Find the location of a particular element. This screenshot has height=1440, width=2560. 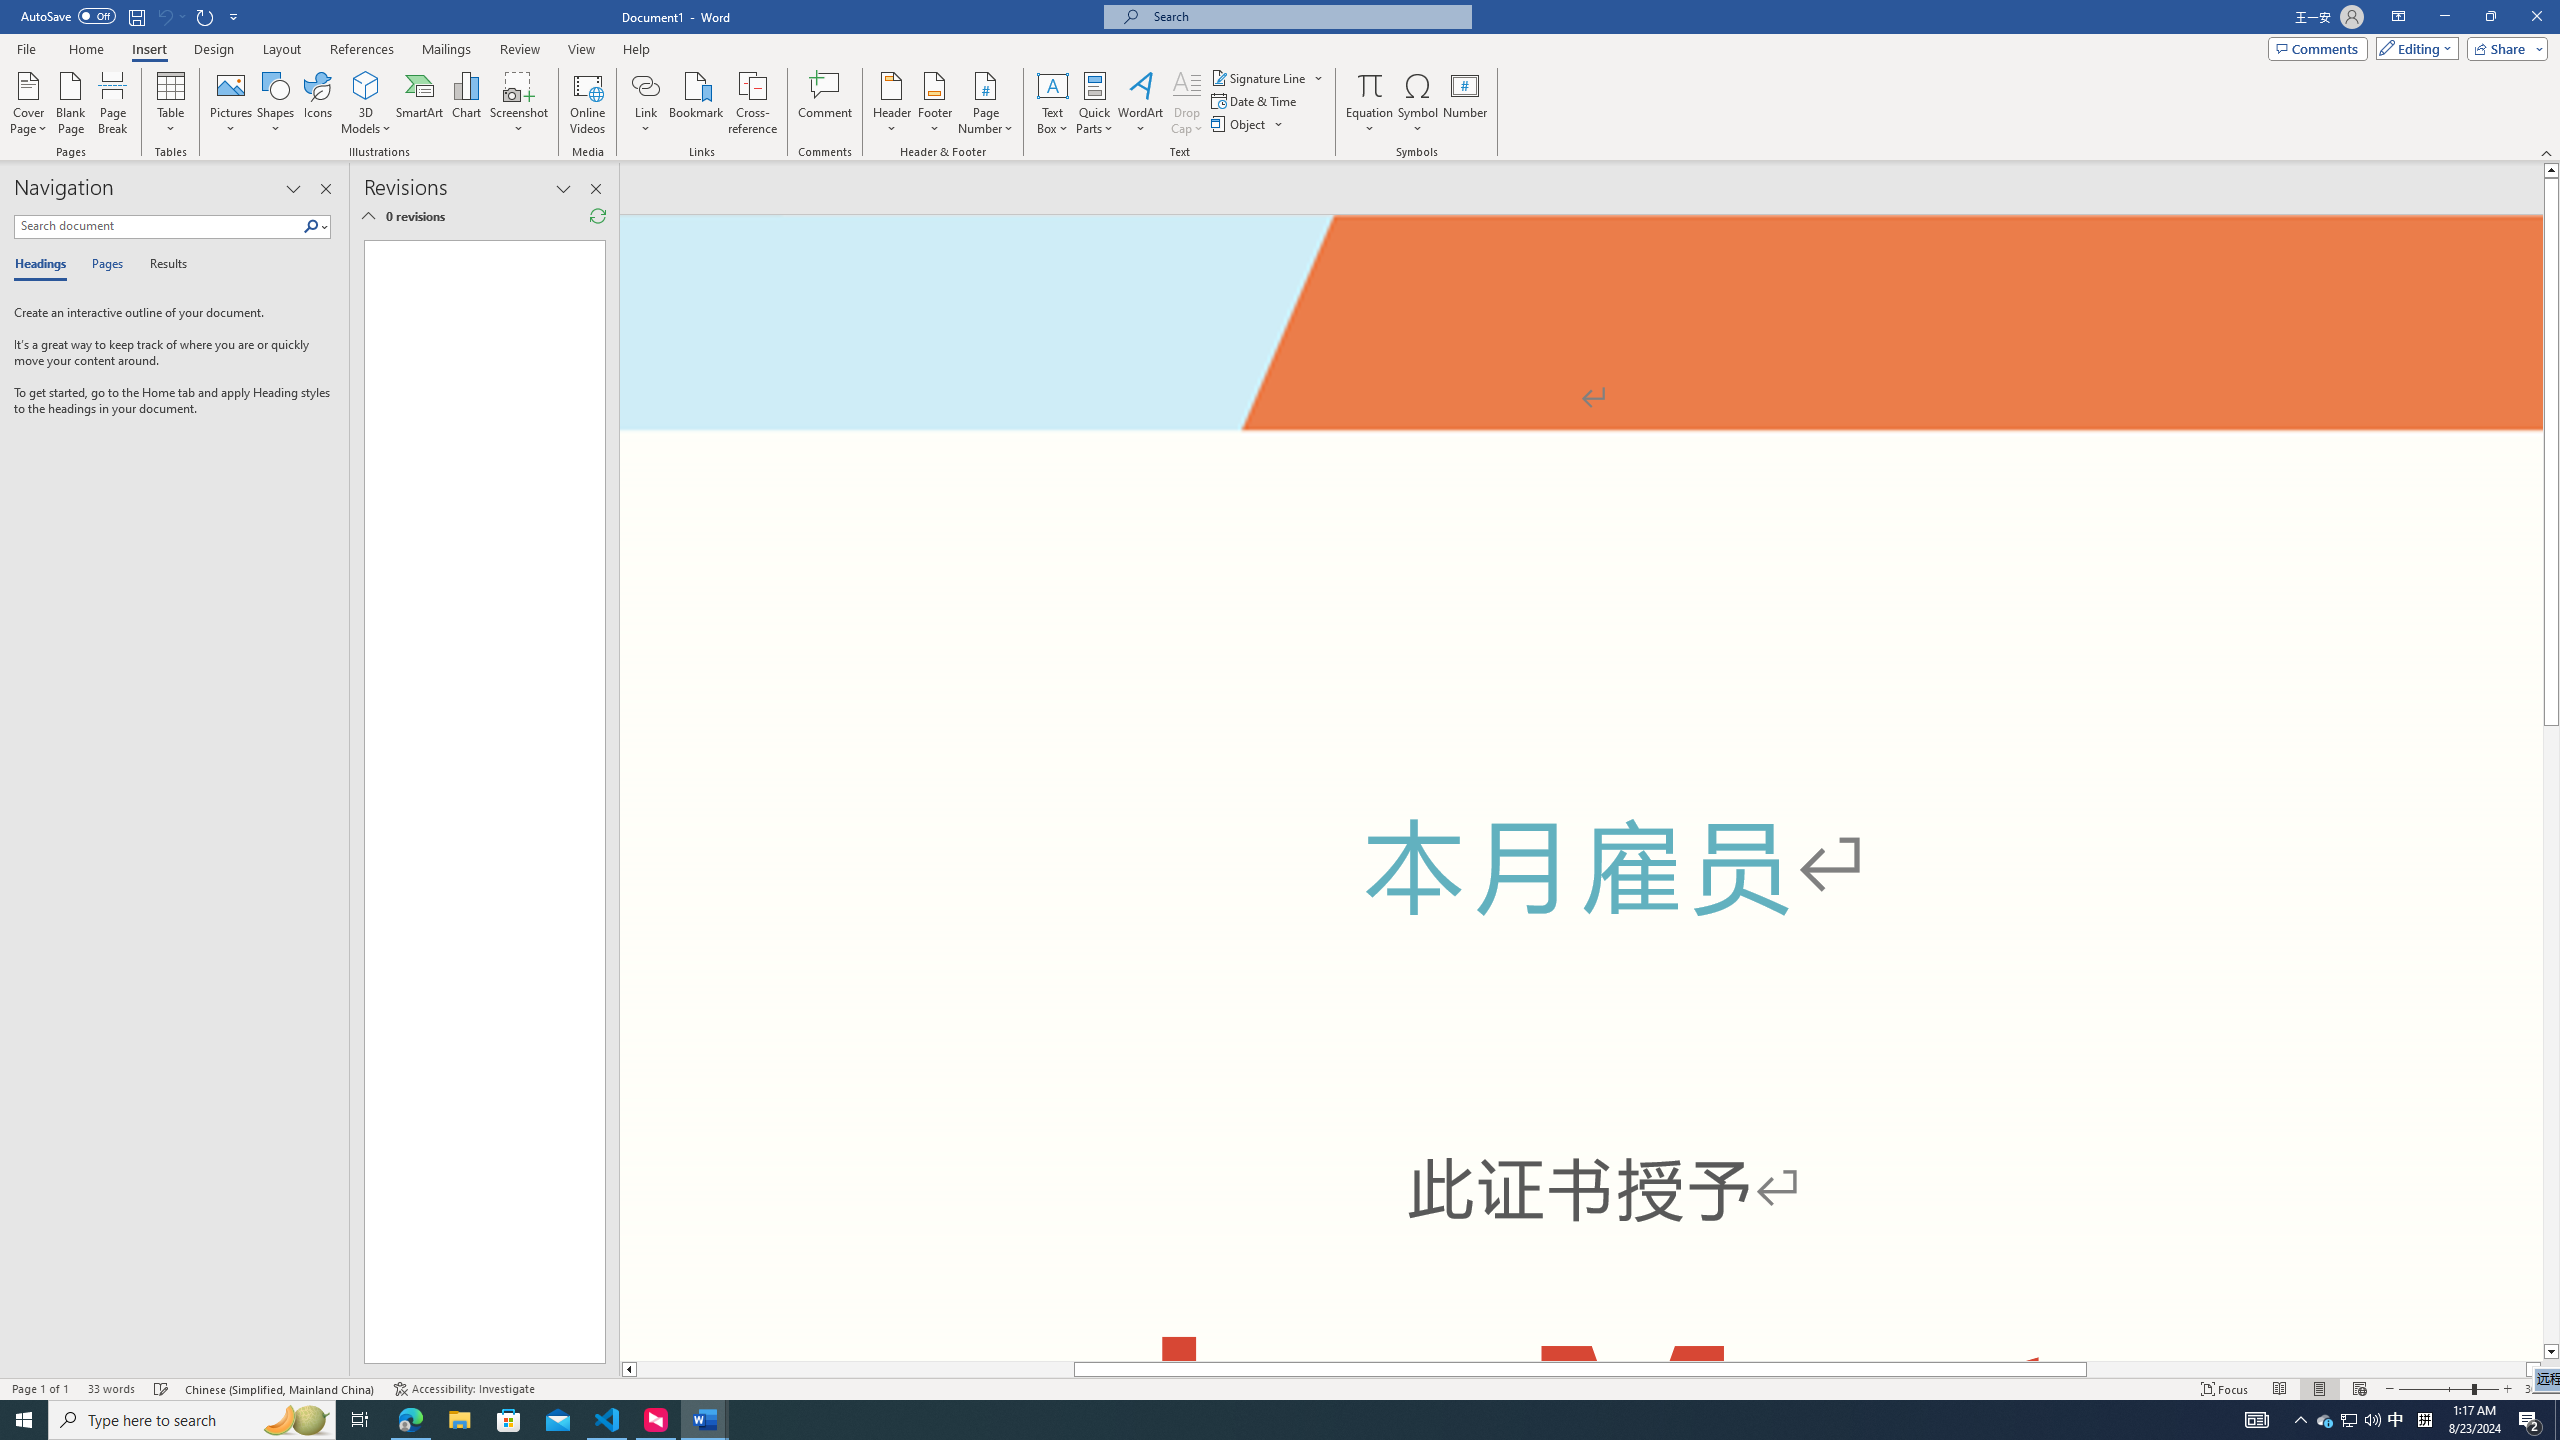

Can't Undo is located at coordinates (170, 16).